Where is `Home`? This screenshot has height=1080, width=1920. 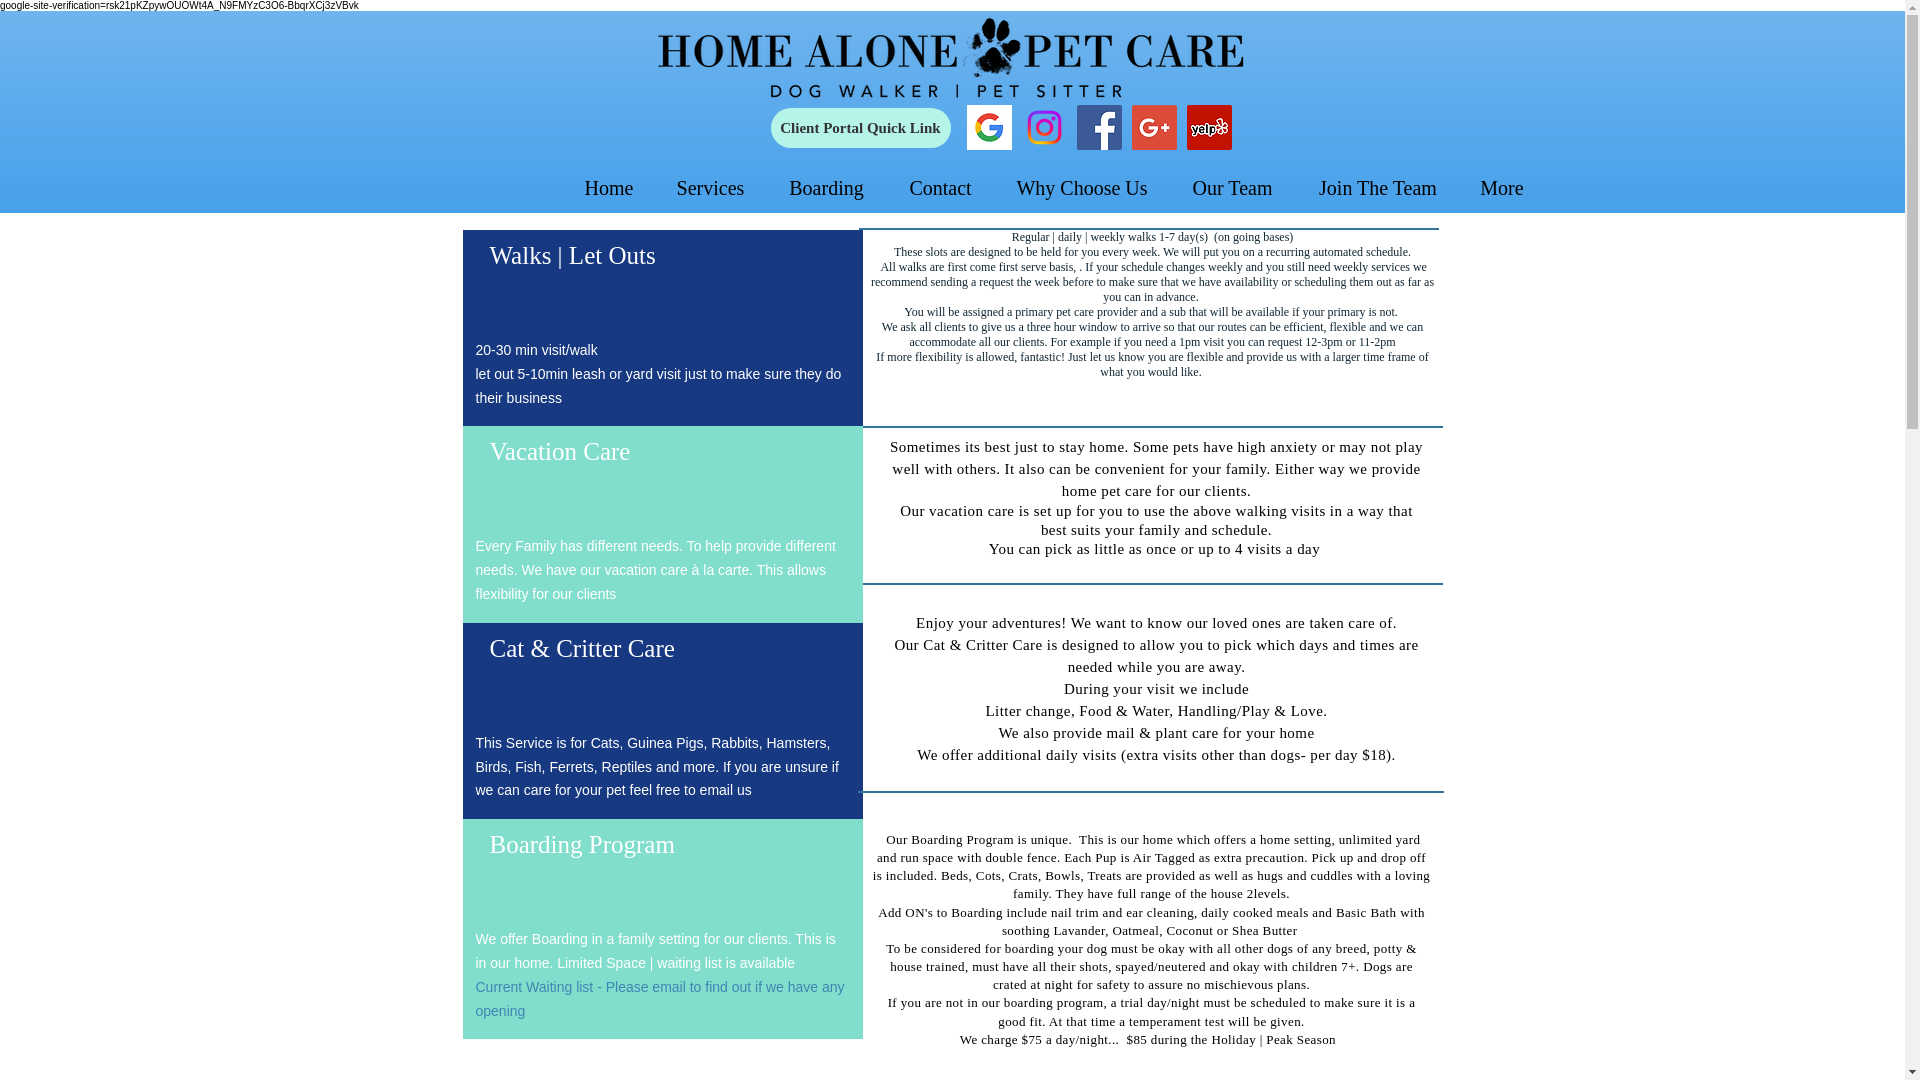 Home is located at coordinates (609, 188).